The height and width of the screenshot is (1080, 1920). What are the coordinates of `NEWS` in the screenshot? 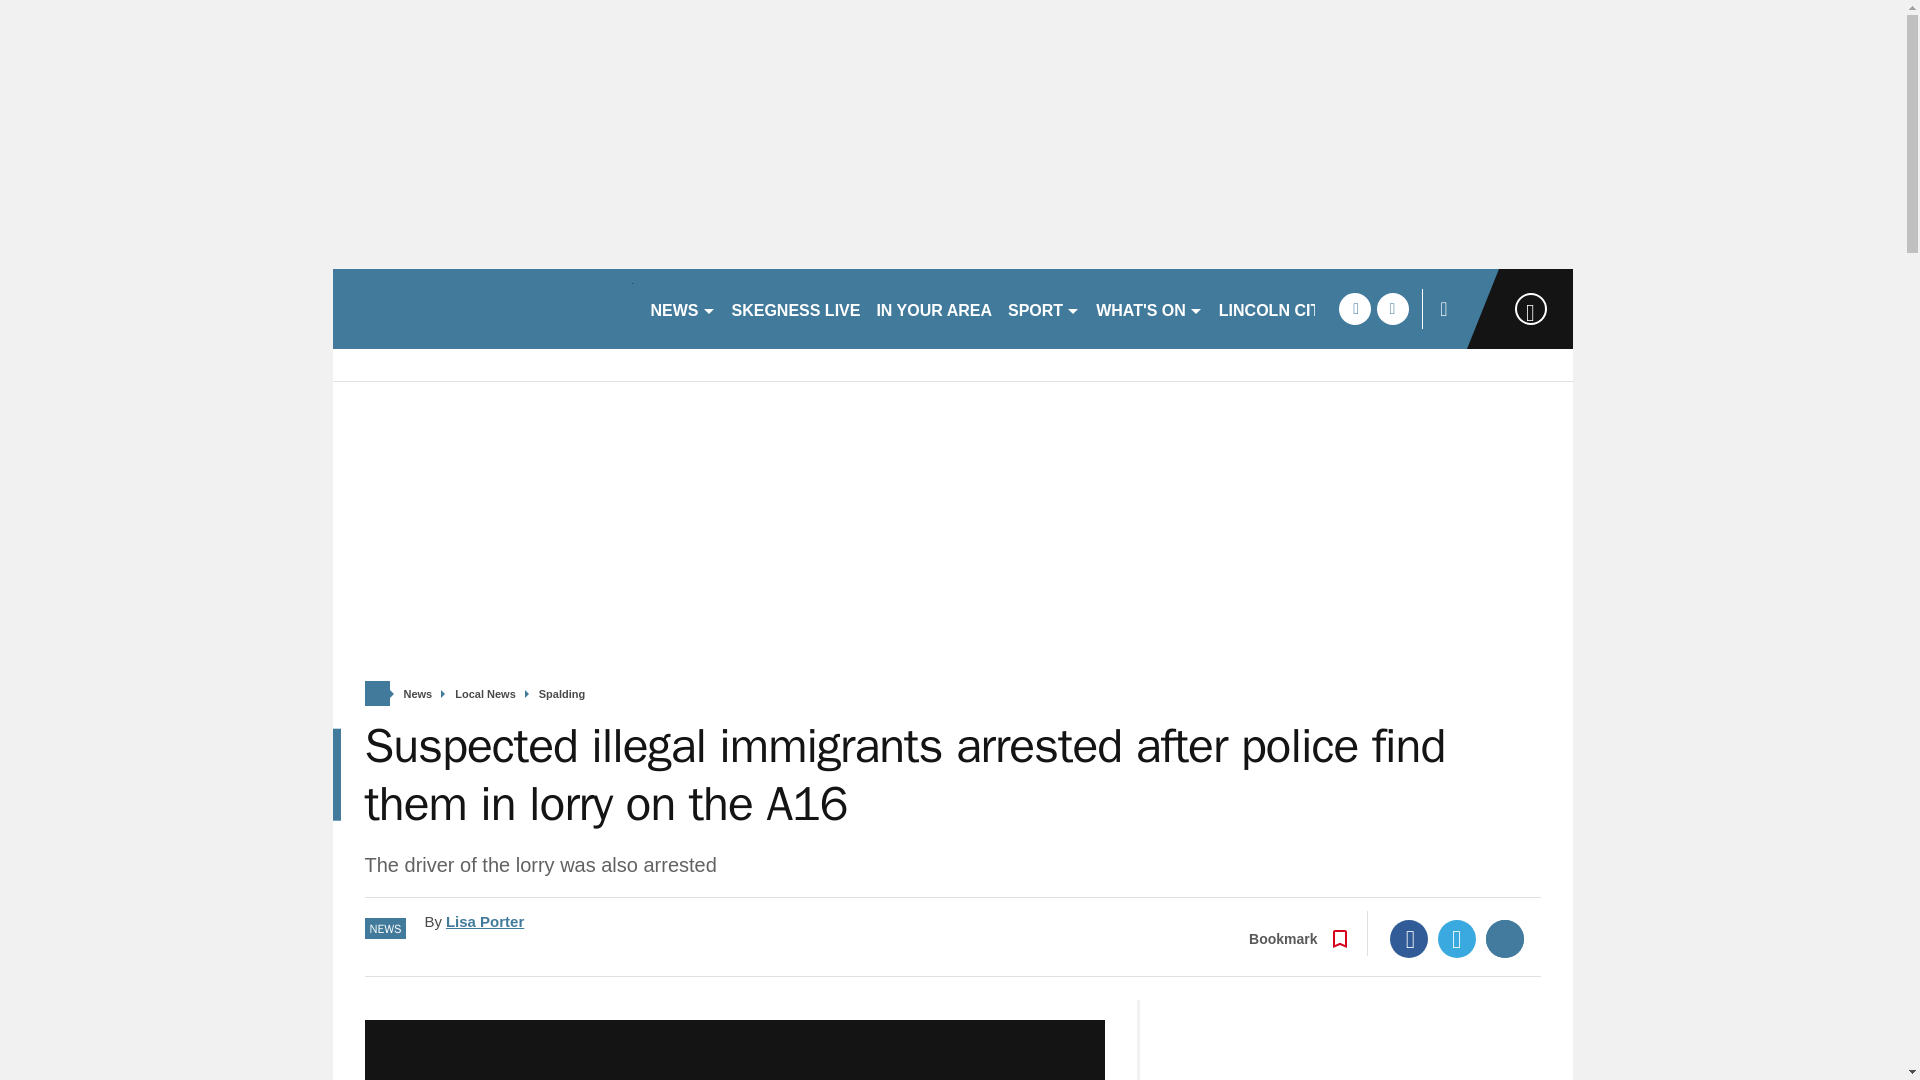 It's located at (682, 308).